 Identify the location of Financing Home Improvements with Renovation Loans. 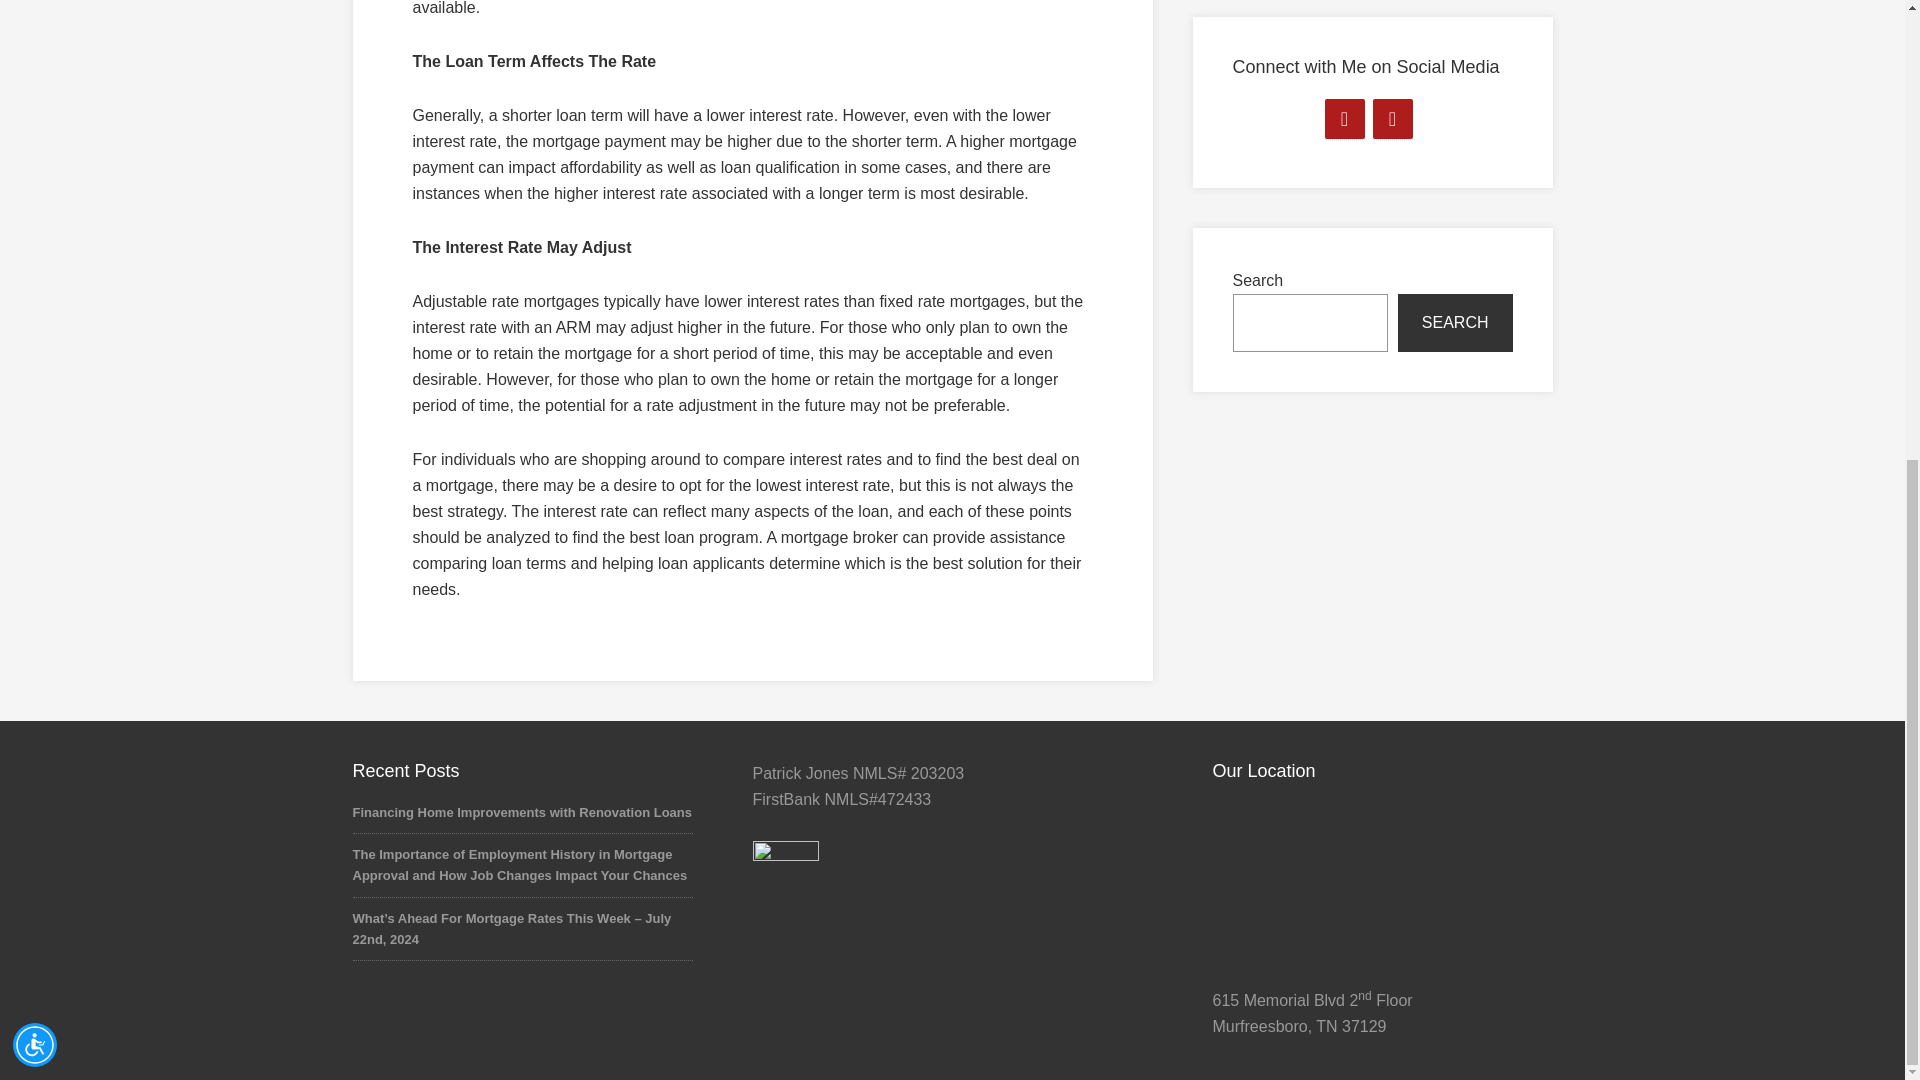
(521, 812).